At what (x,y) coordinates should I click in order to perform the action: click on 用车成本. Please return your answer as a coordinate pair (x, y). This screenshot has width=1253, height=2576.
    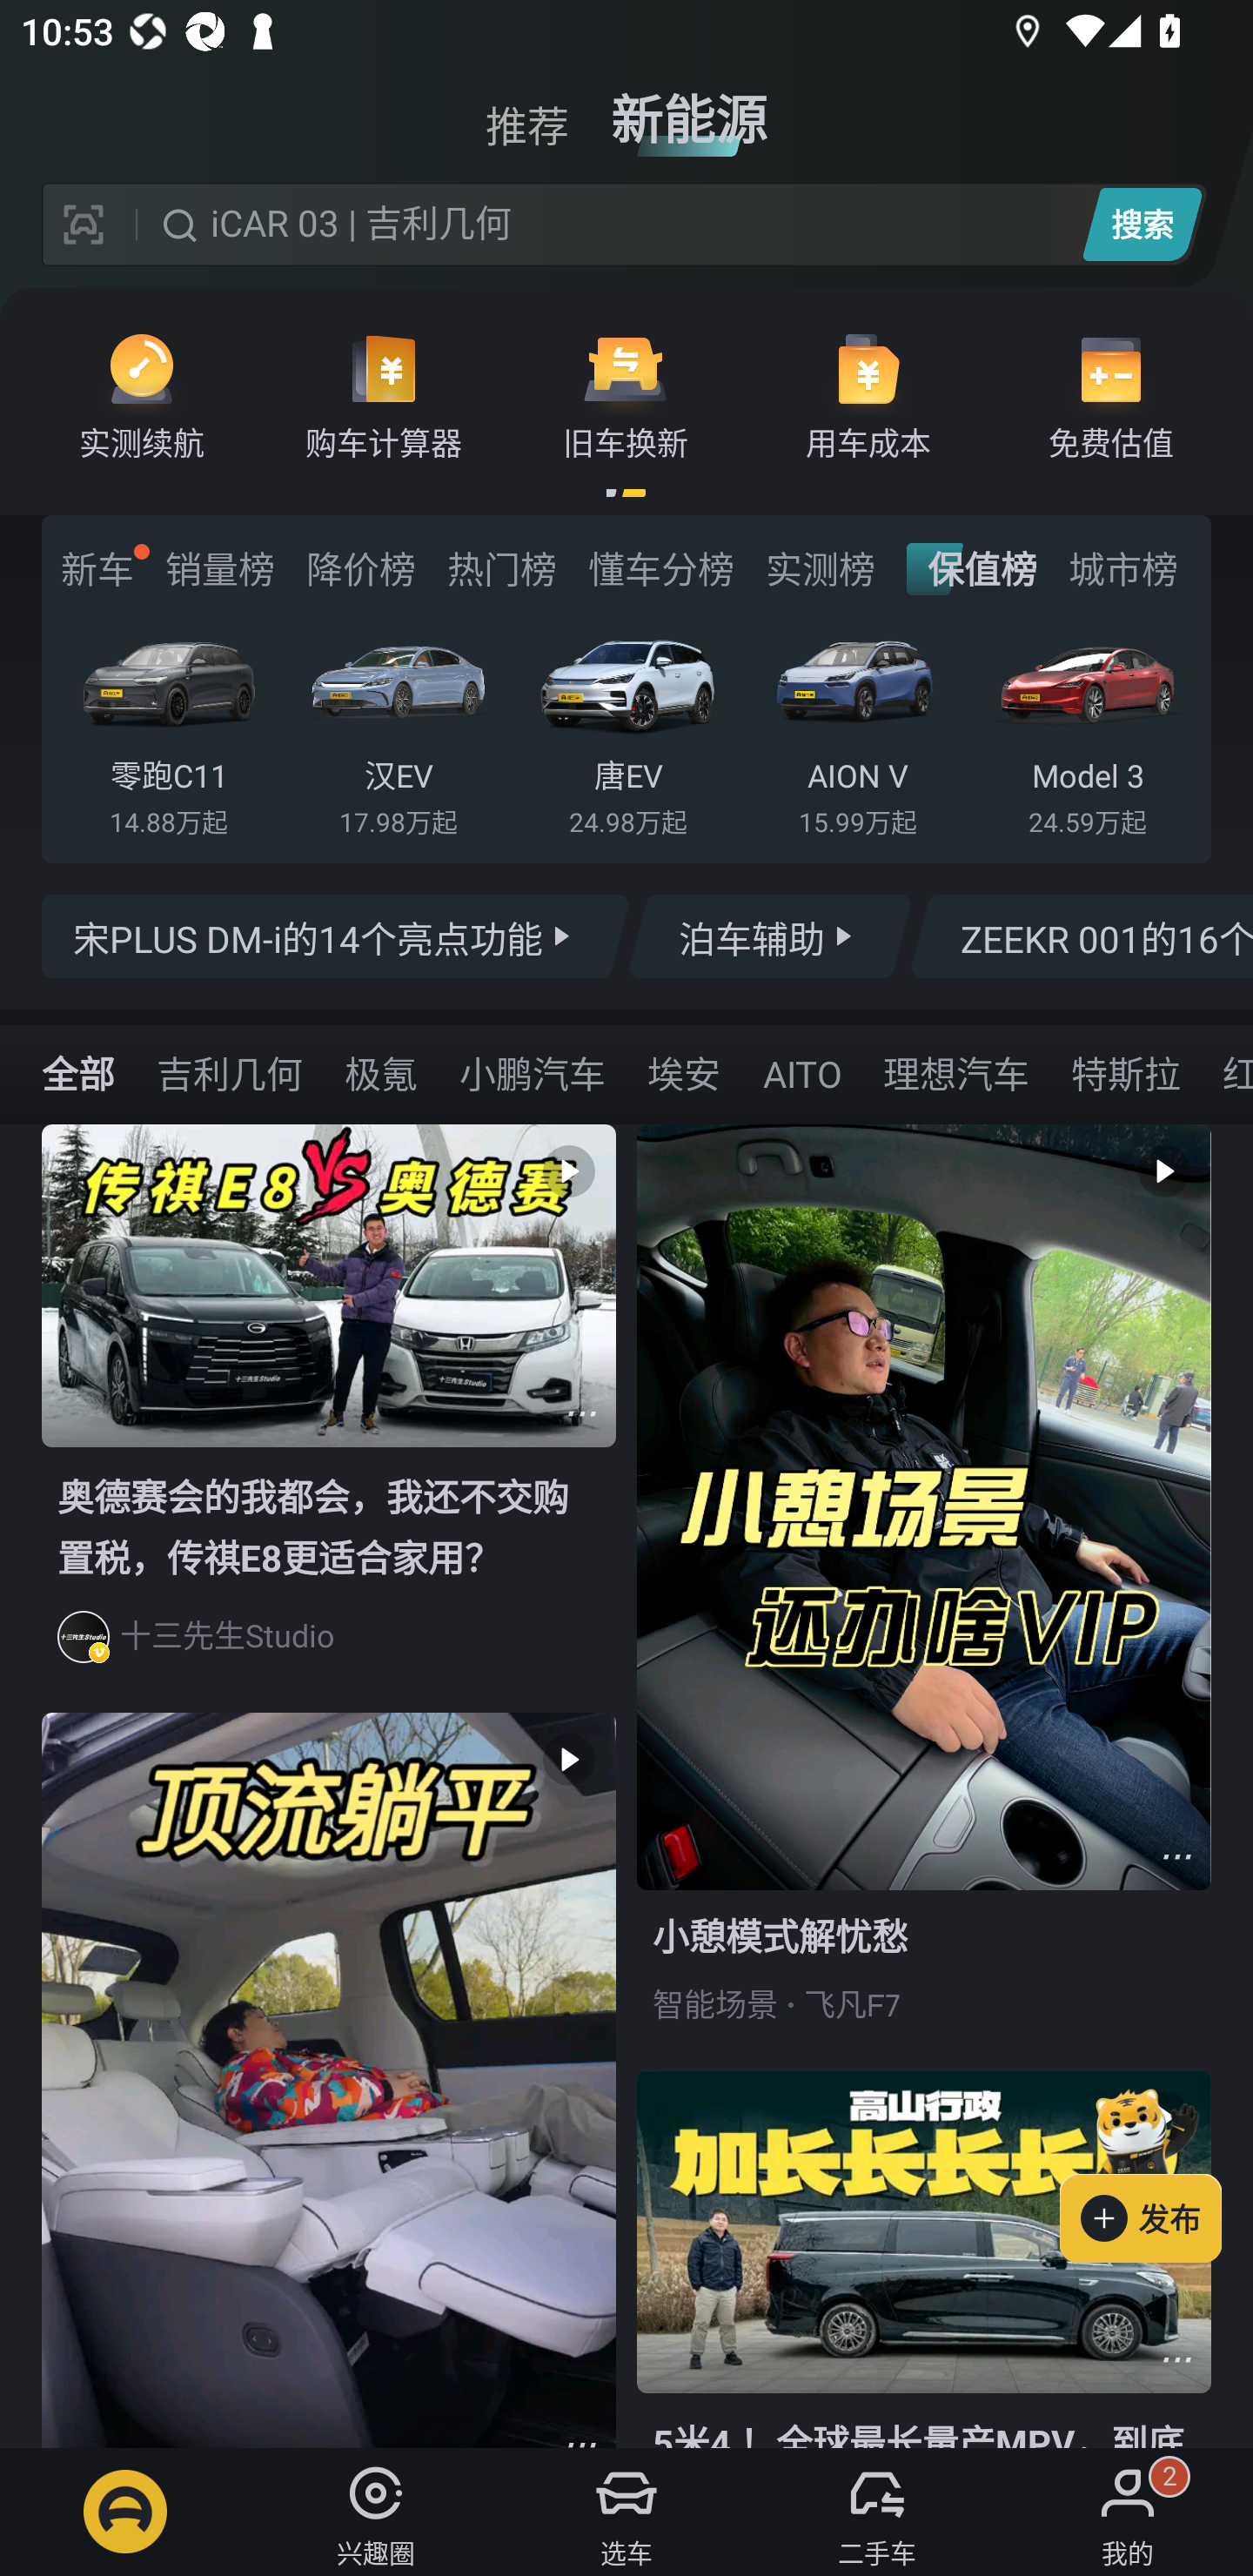
    Looking at the image, I should click on (868, 395).